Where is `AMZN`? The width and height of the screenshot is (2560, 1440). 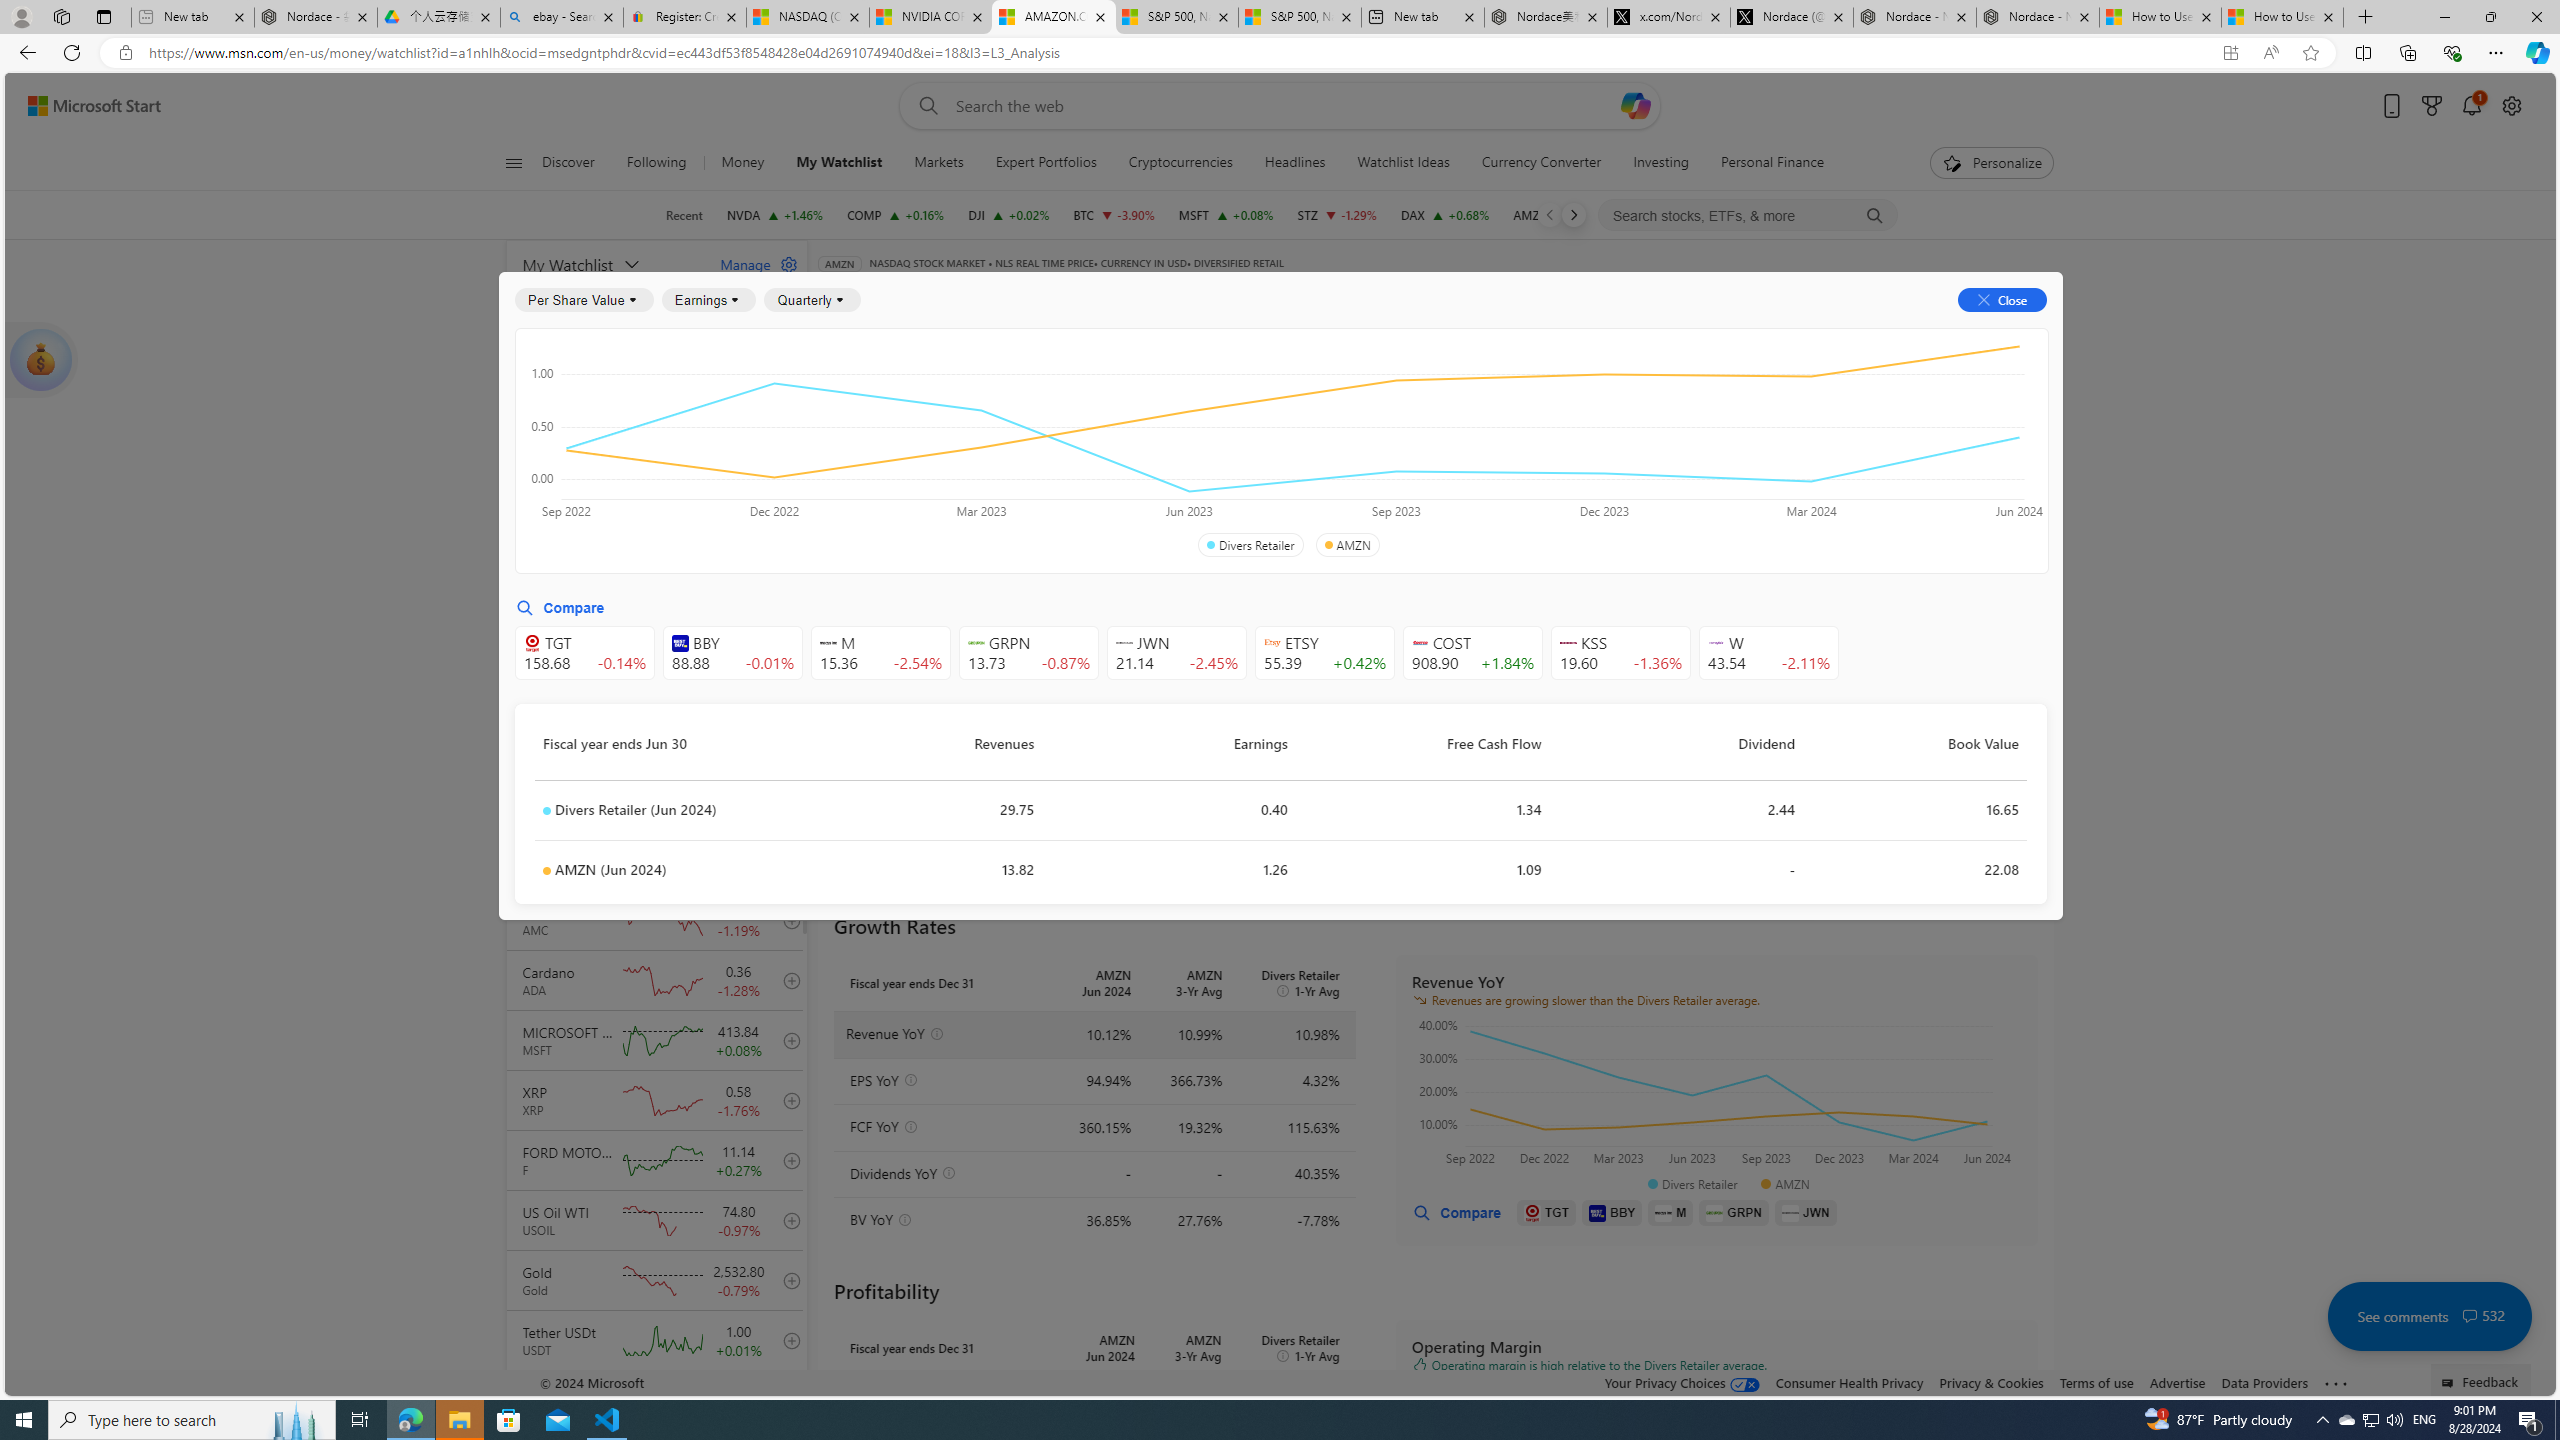
AMZN is located at coordinates (1347, 545).